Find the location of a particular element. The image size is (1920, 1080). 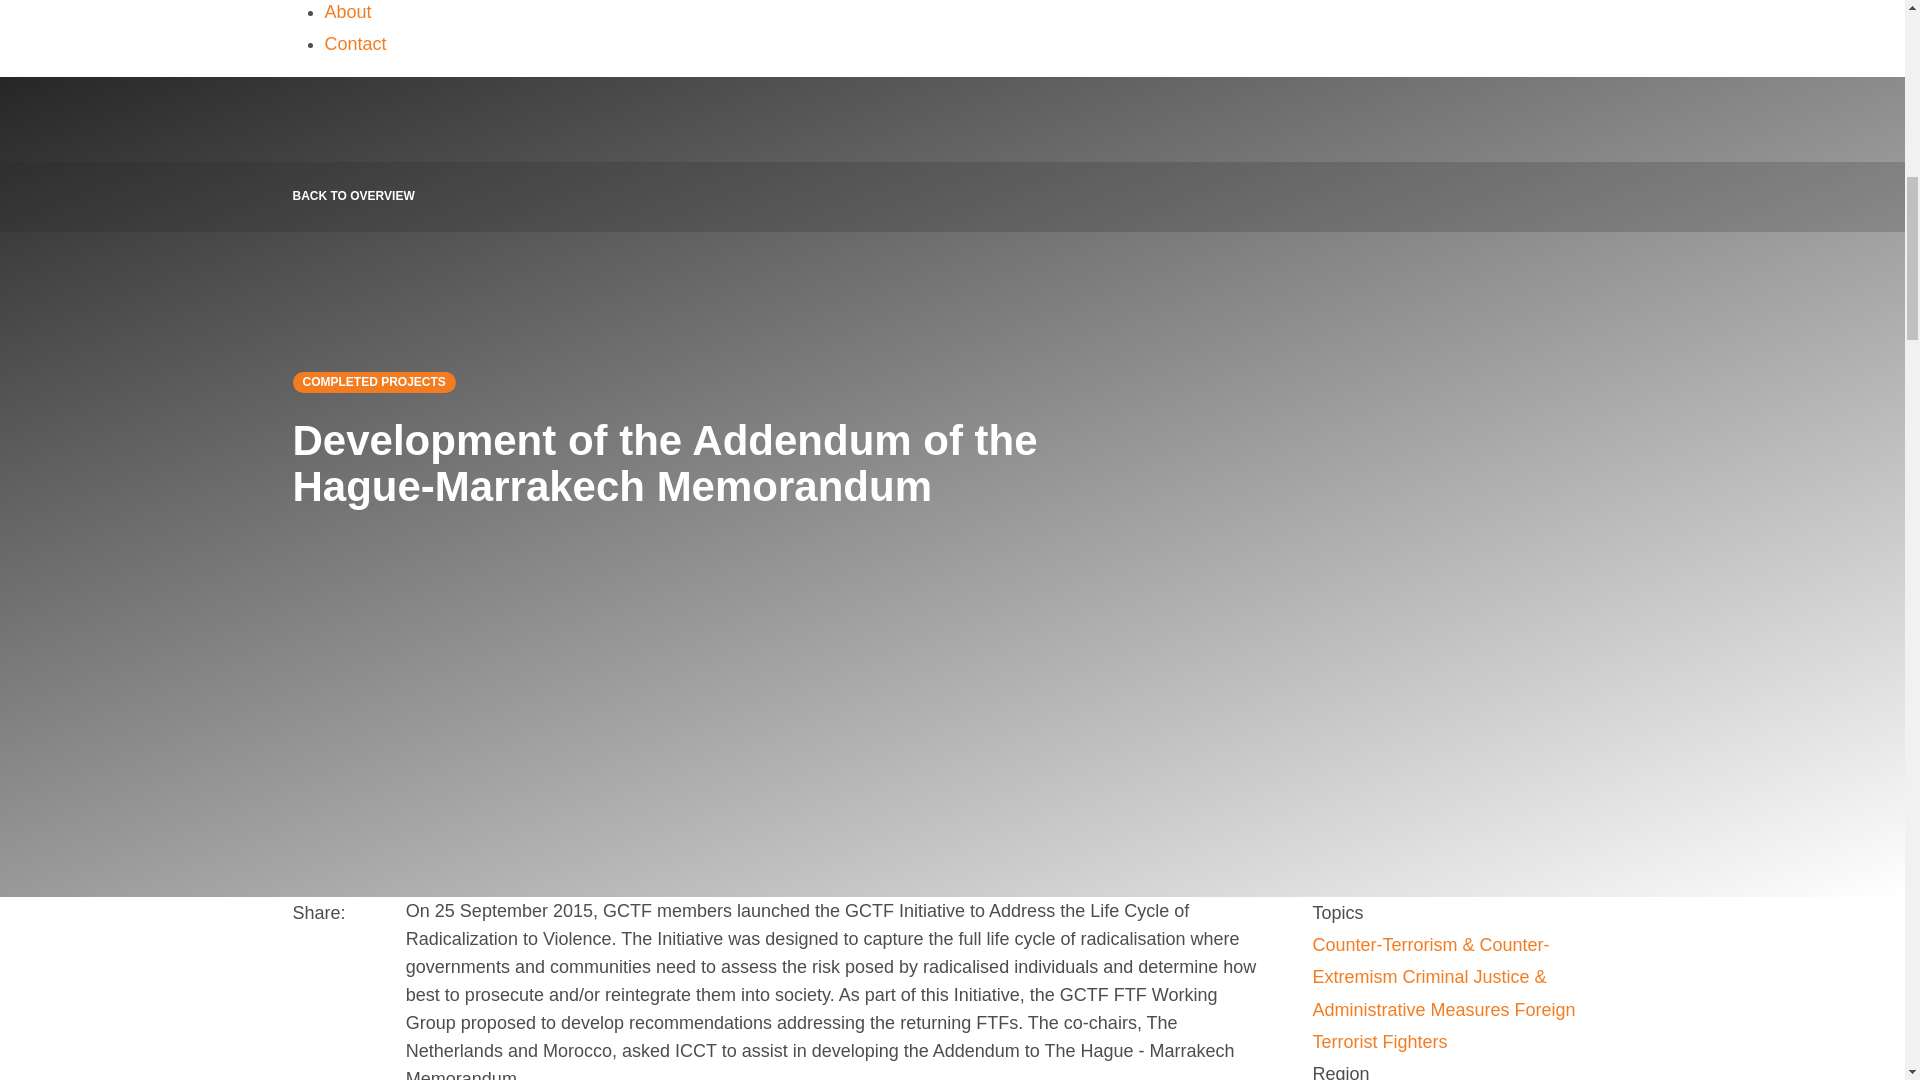

Foreign Terrorist Fighters is located at coordinates (1442, 1026).